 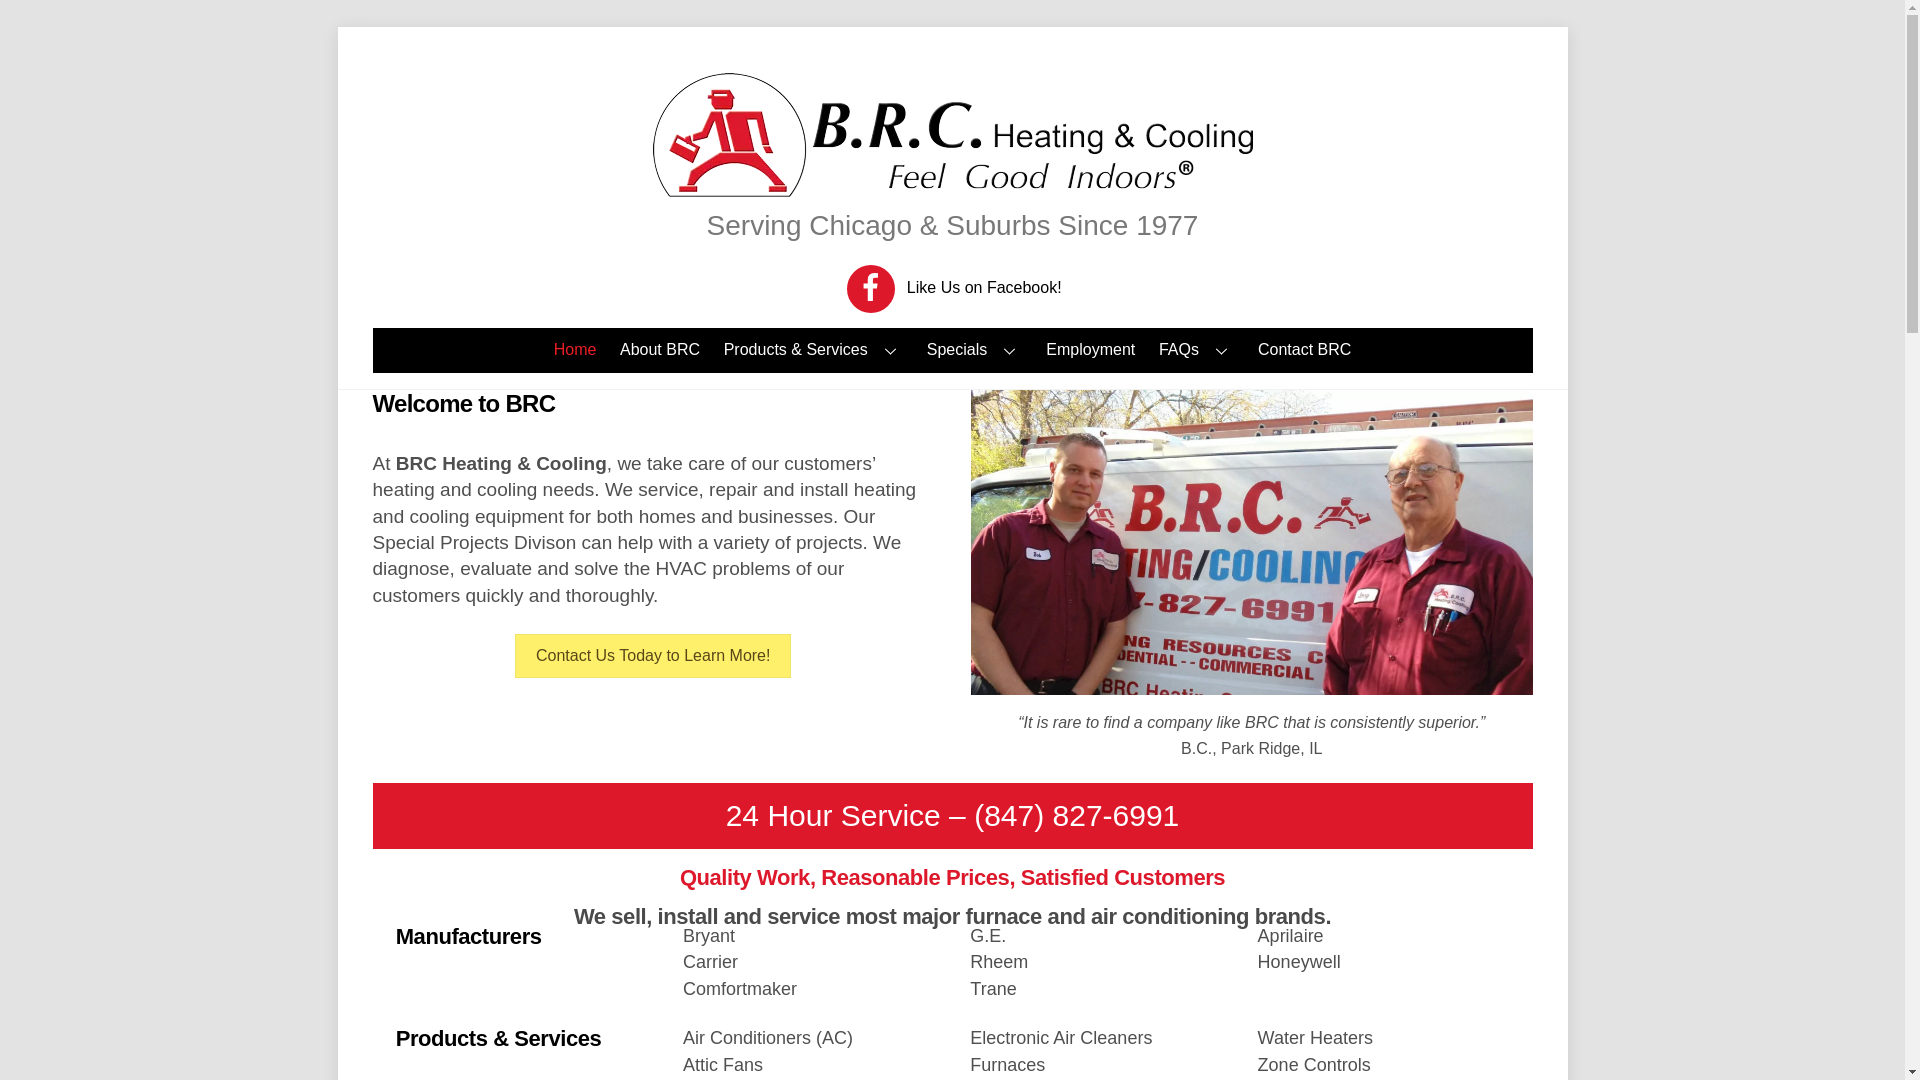 What do you see at coordinates (1304, 350) in the screenshot?
I see `Contact BRC` at bounding box center [1304, 350].